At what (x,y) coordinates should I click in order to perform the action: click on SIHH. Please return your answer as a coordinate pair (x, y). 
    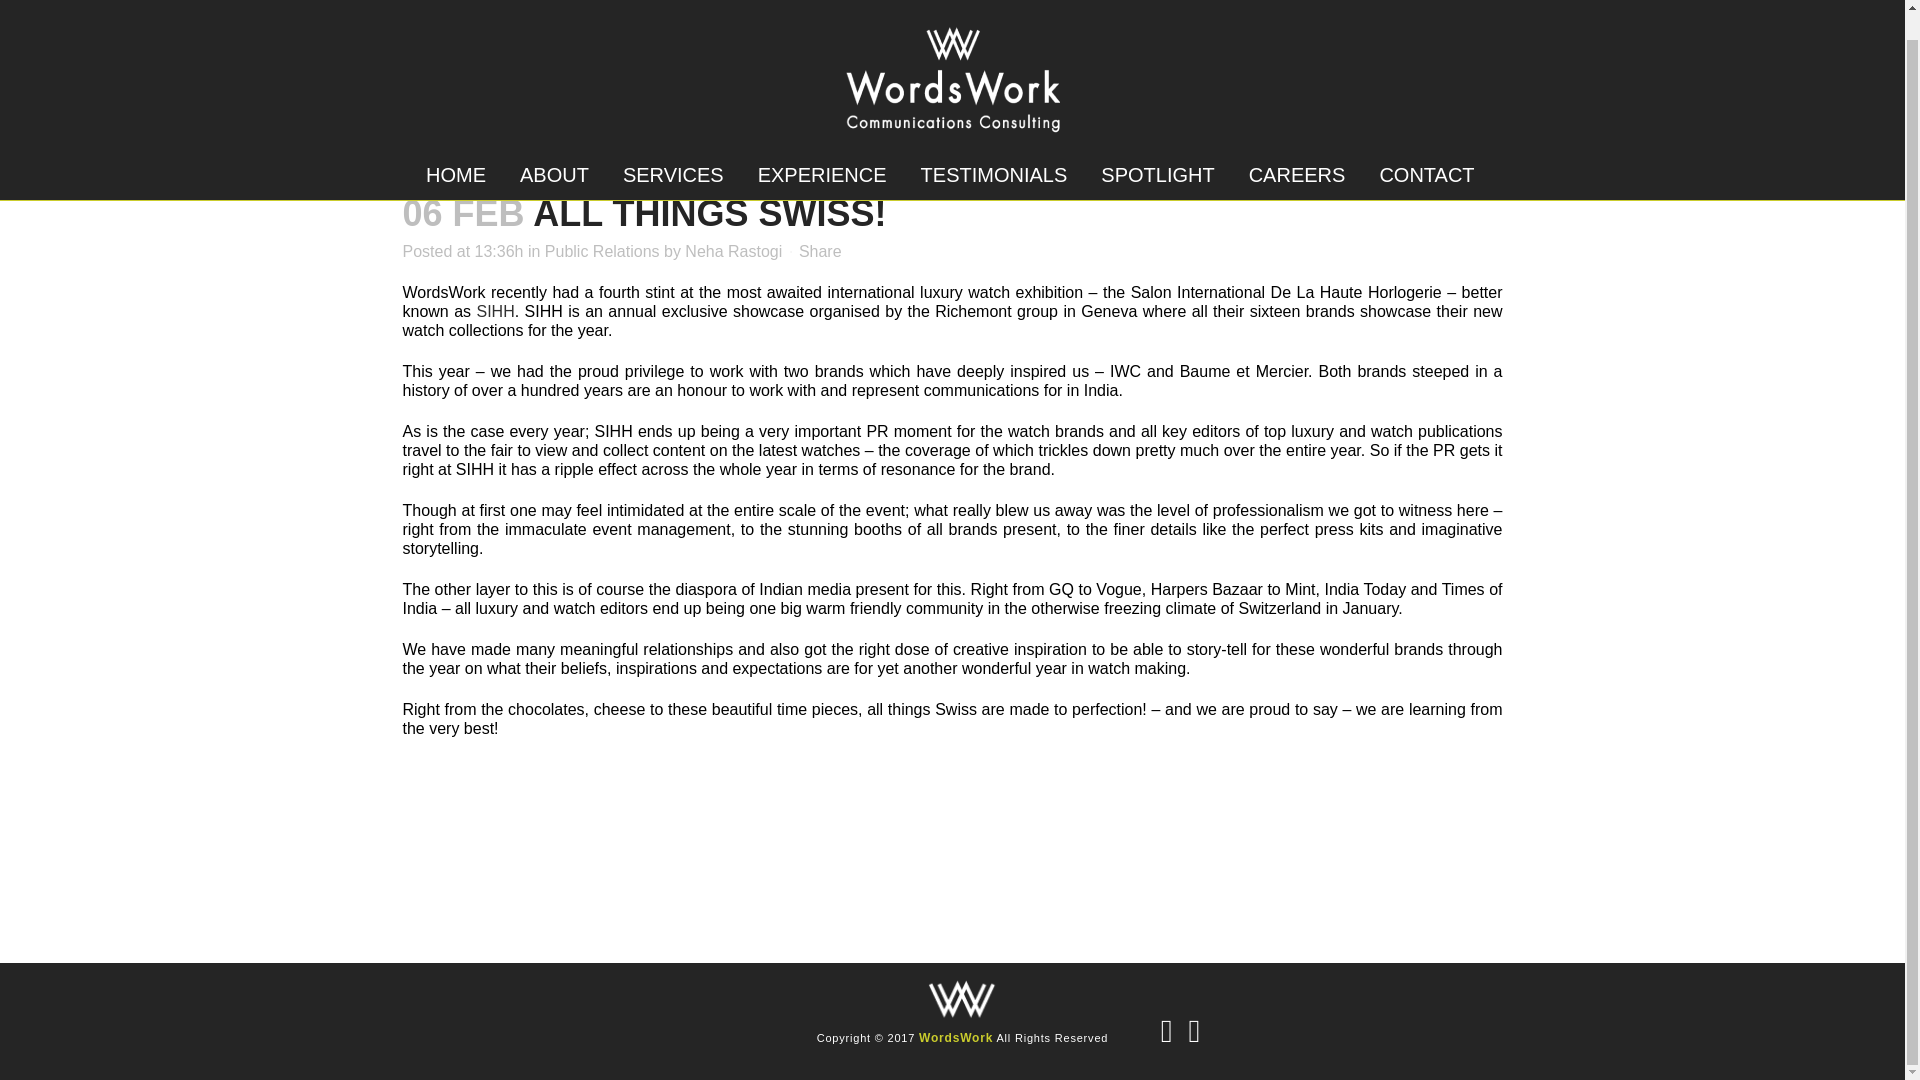
    Looking at the image, I should click on (495, 311).